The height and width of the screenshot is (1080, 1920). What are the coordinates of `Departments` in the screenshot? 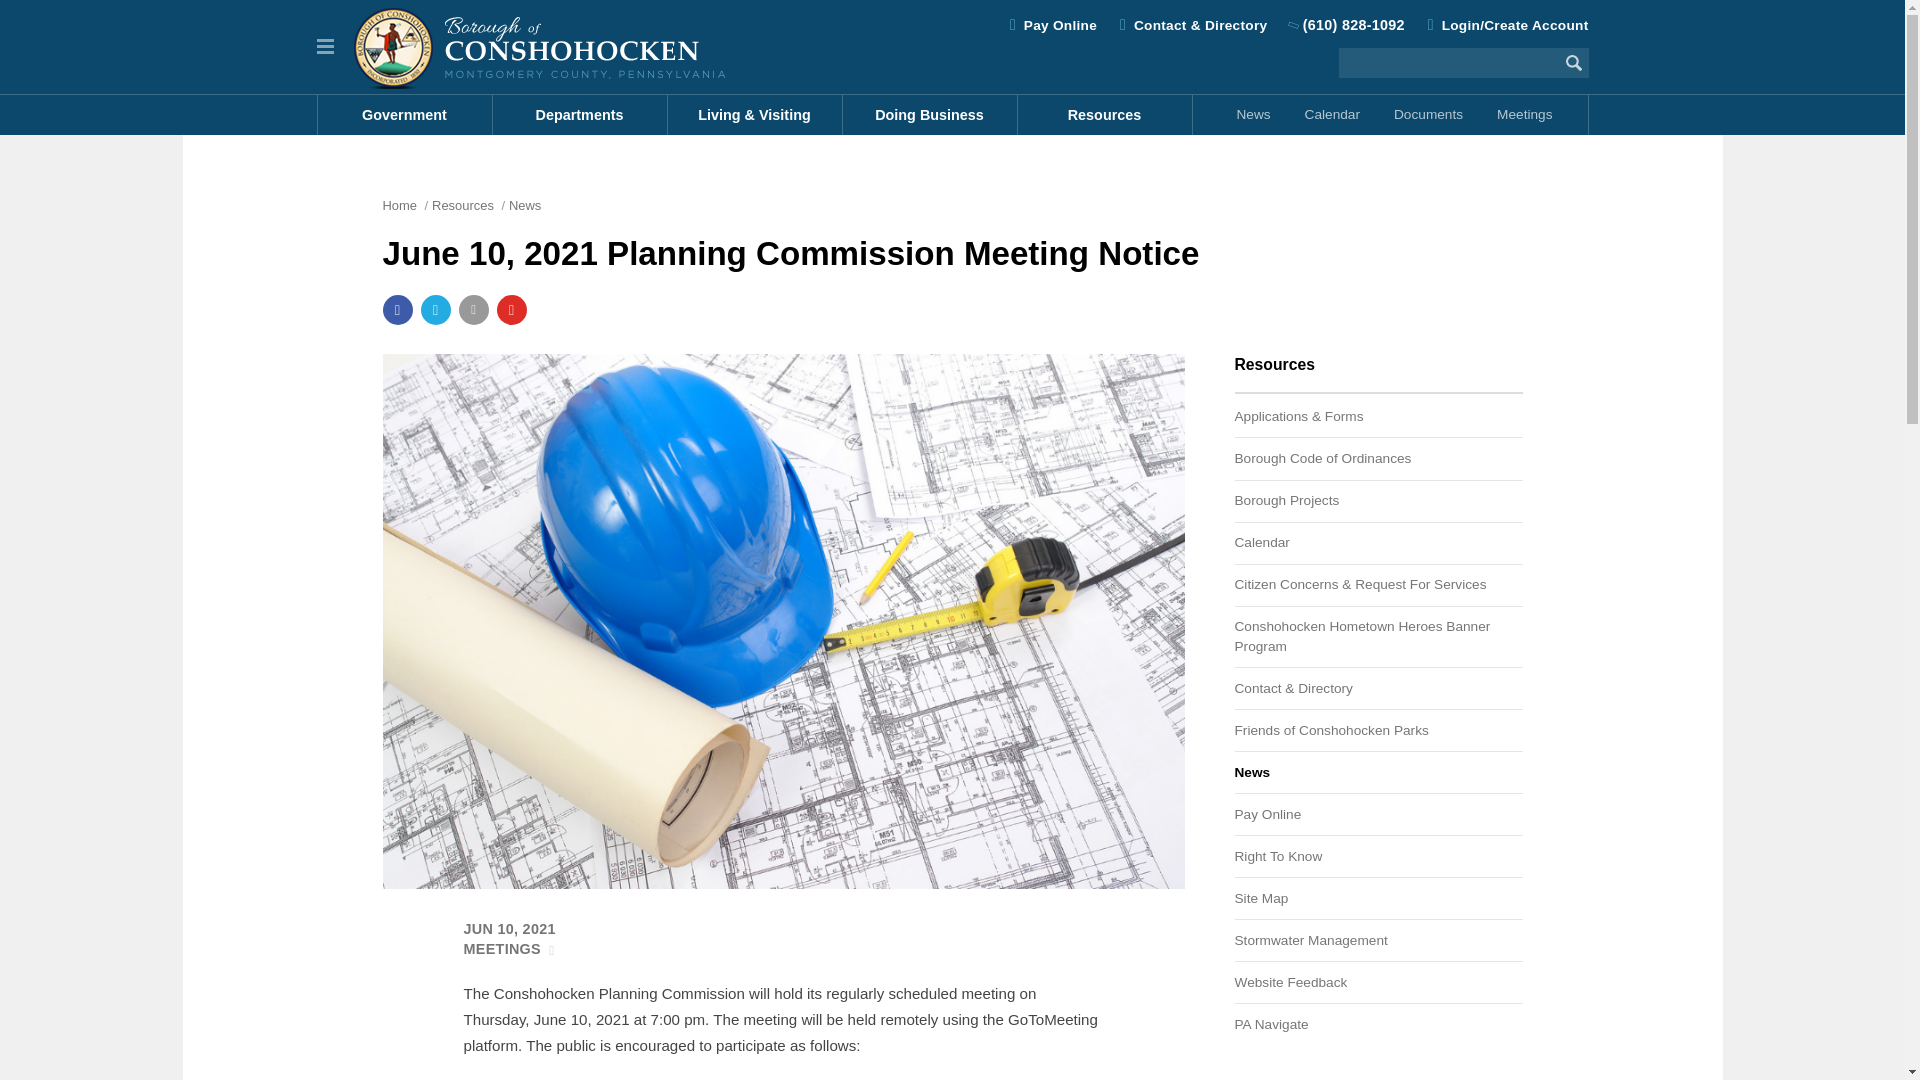 It's located at (578, 115).